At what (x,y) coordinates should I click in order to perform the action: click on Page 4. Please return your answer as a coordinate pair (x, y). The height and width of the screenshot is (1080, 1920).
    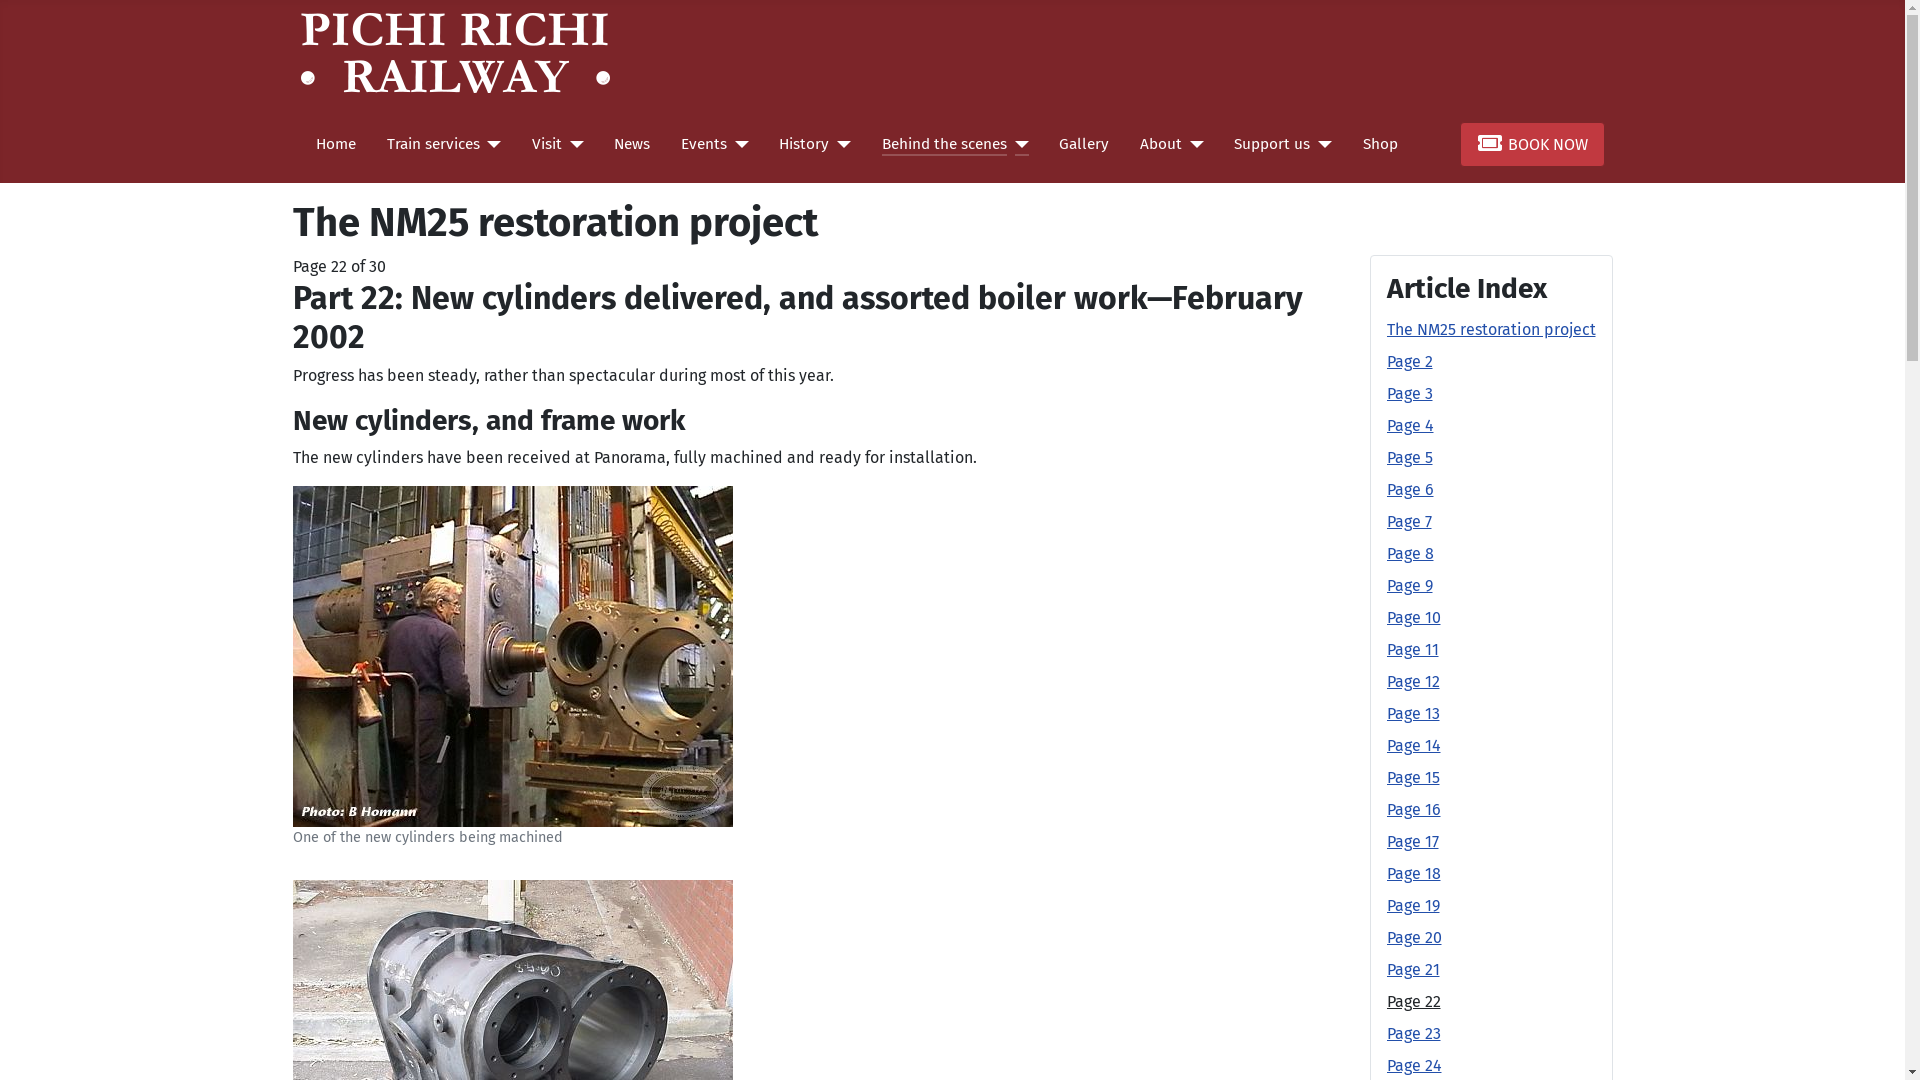
    Looking at the image, I should click on (1410, 426).